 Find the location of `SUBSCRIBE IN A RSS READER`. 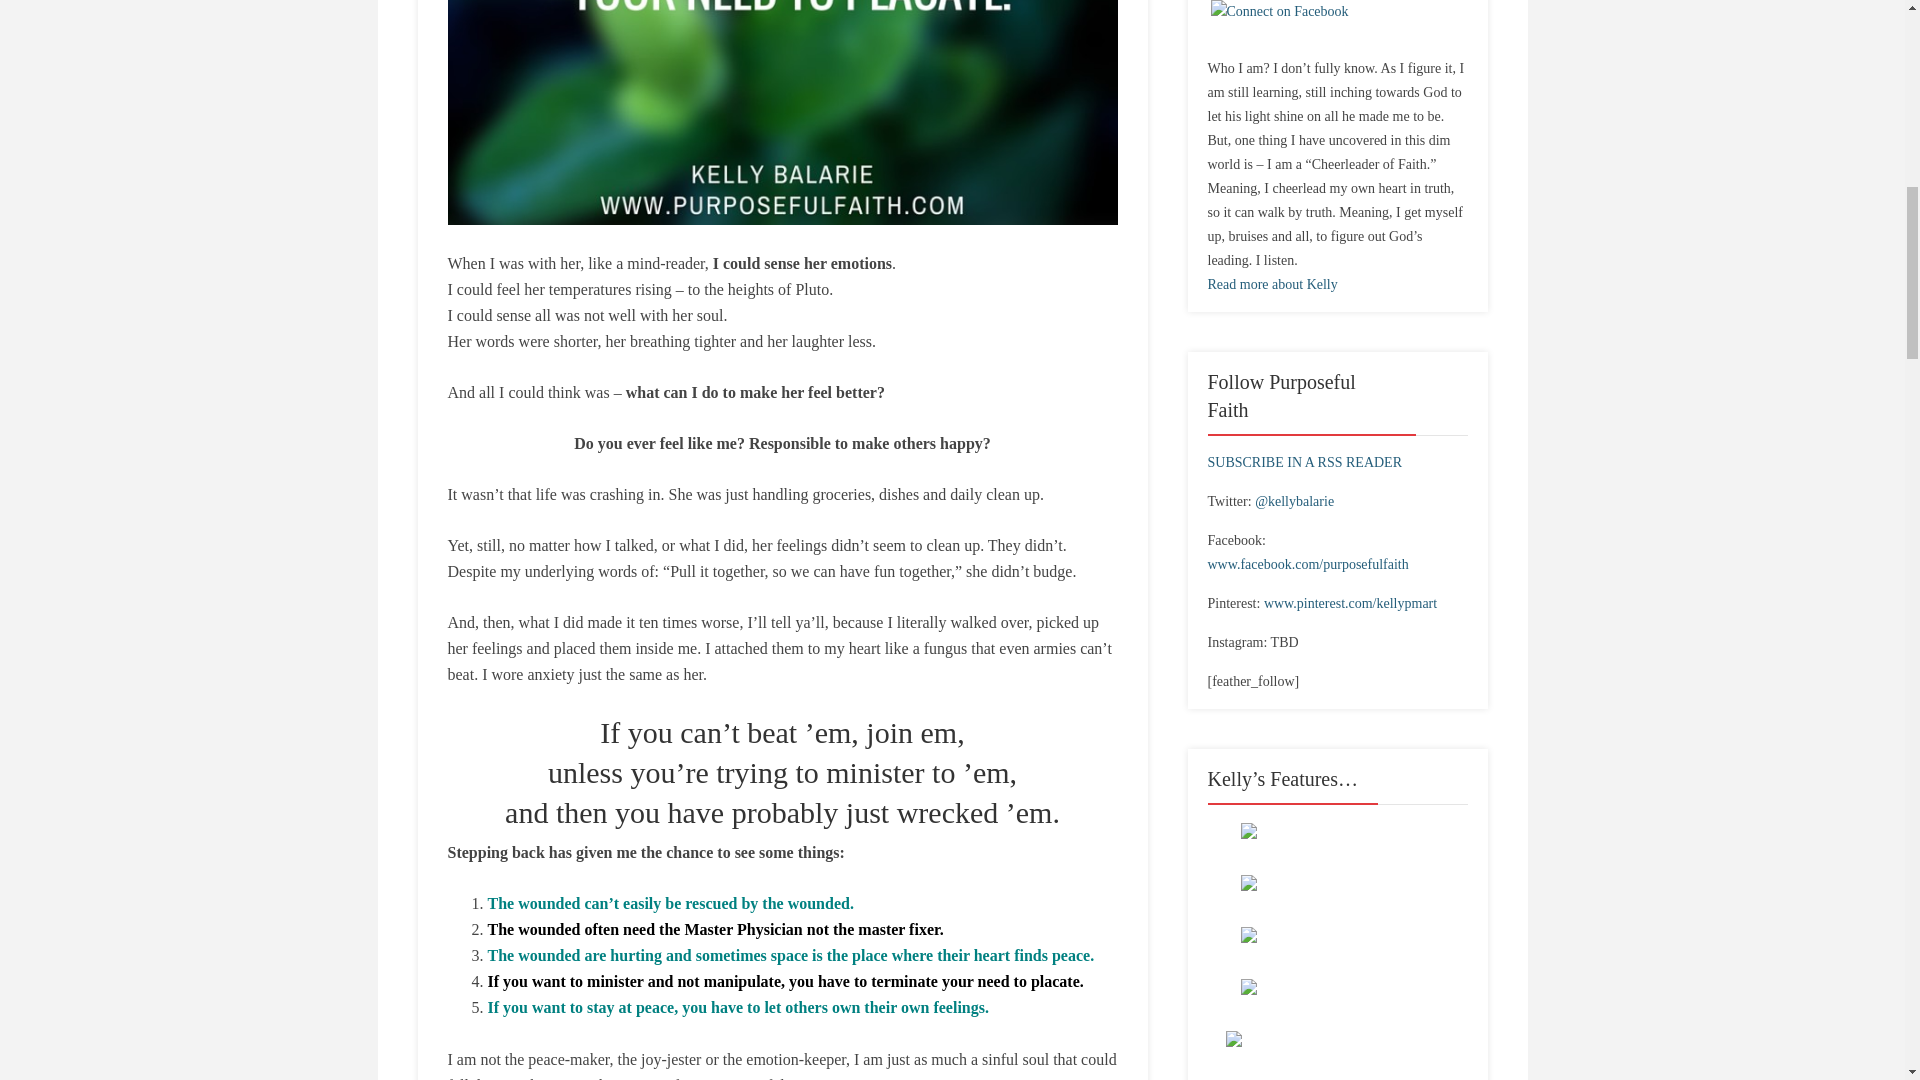

SUBSCRIBE IN A RSS READER is located at coordinates (1305, 462).